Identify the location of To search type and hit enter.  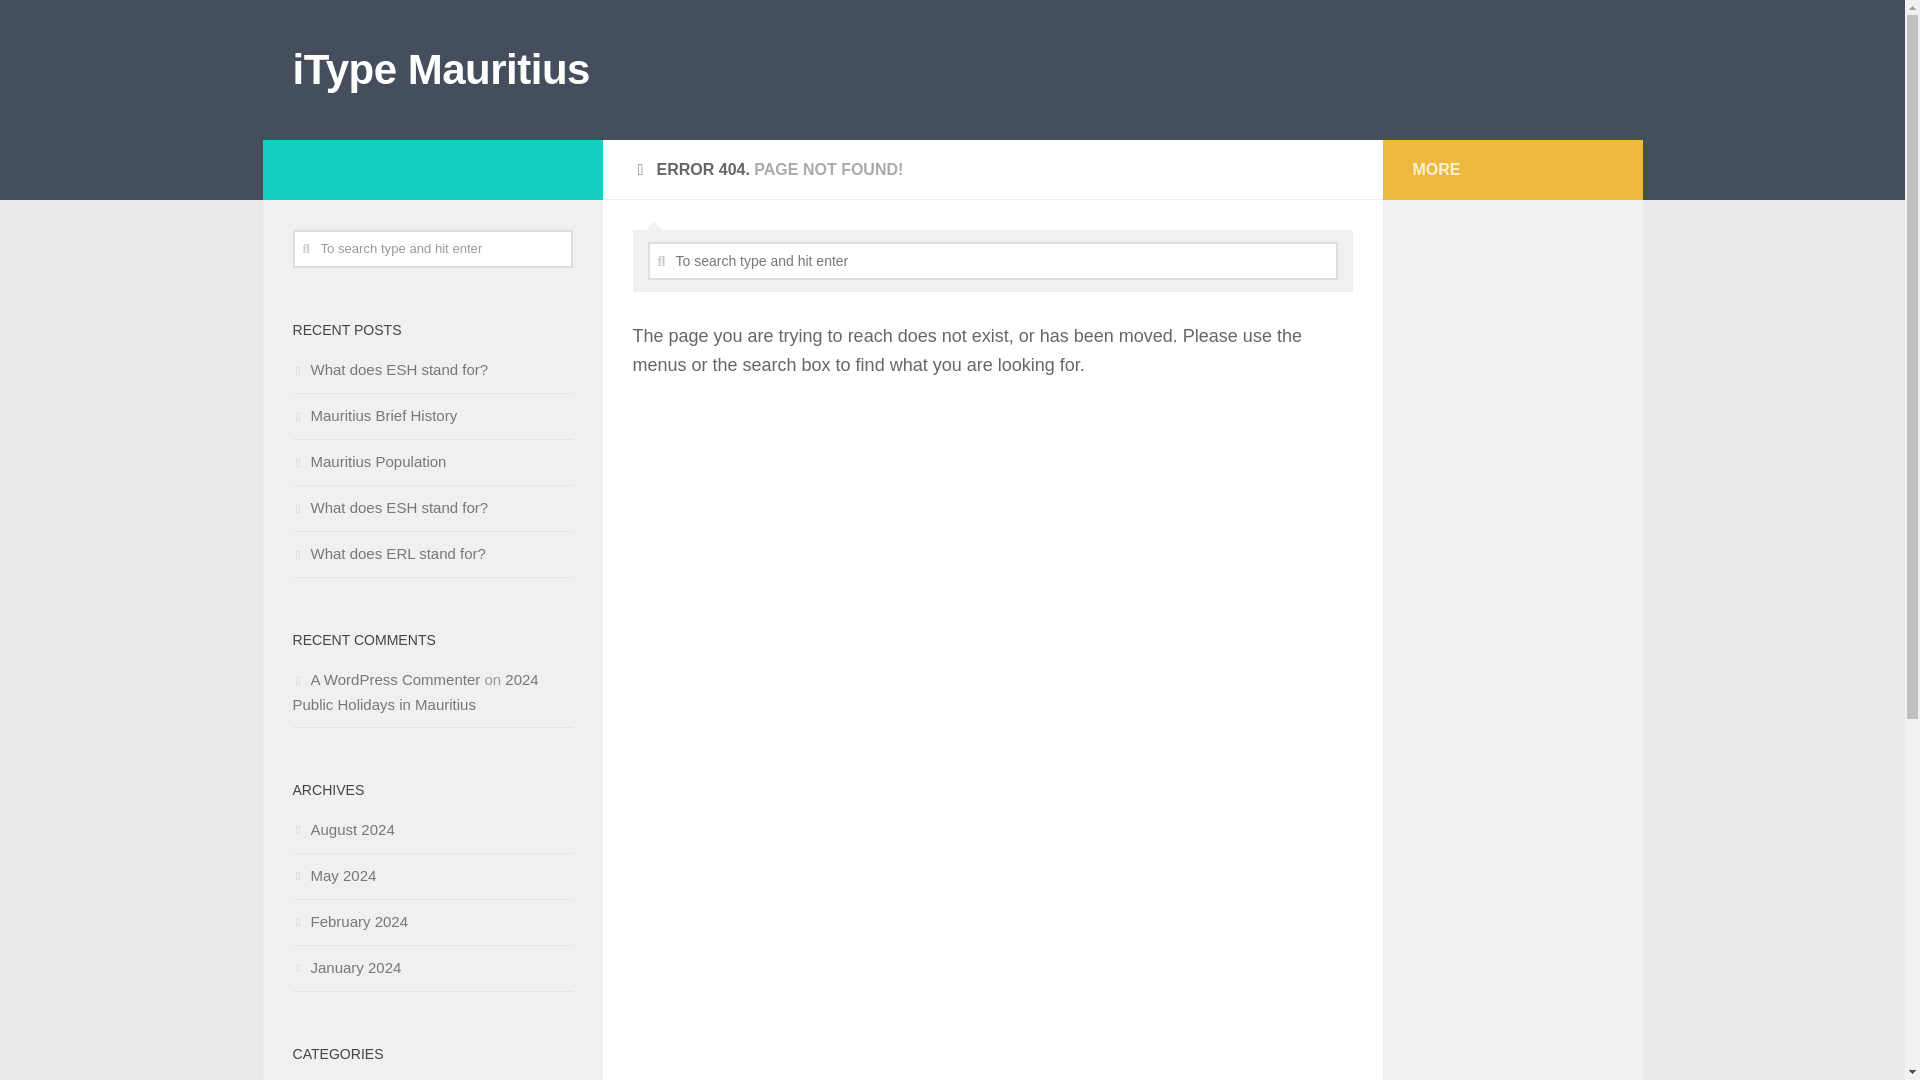
(432, 248).